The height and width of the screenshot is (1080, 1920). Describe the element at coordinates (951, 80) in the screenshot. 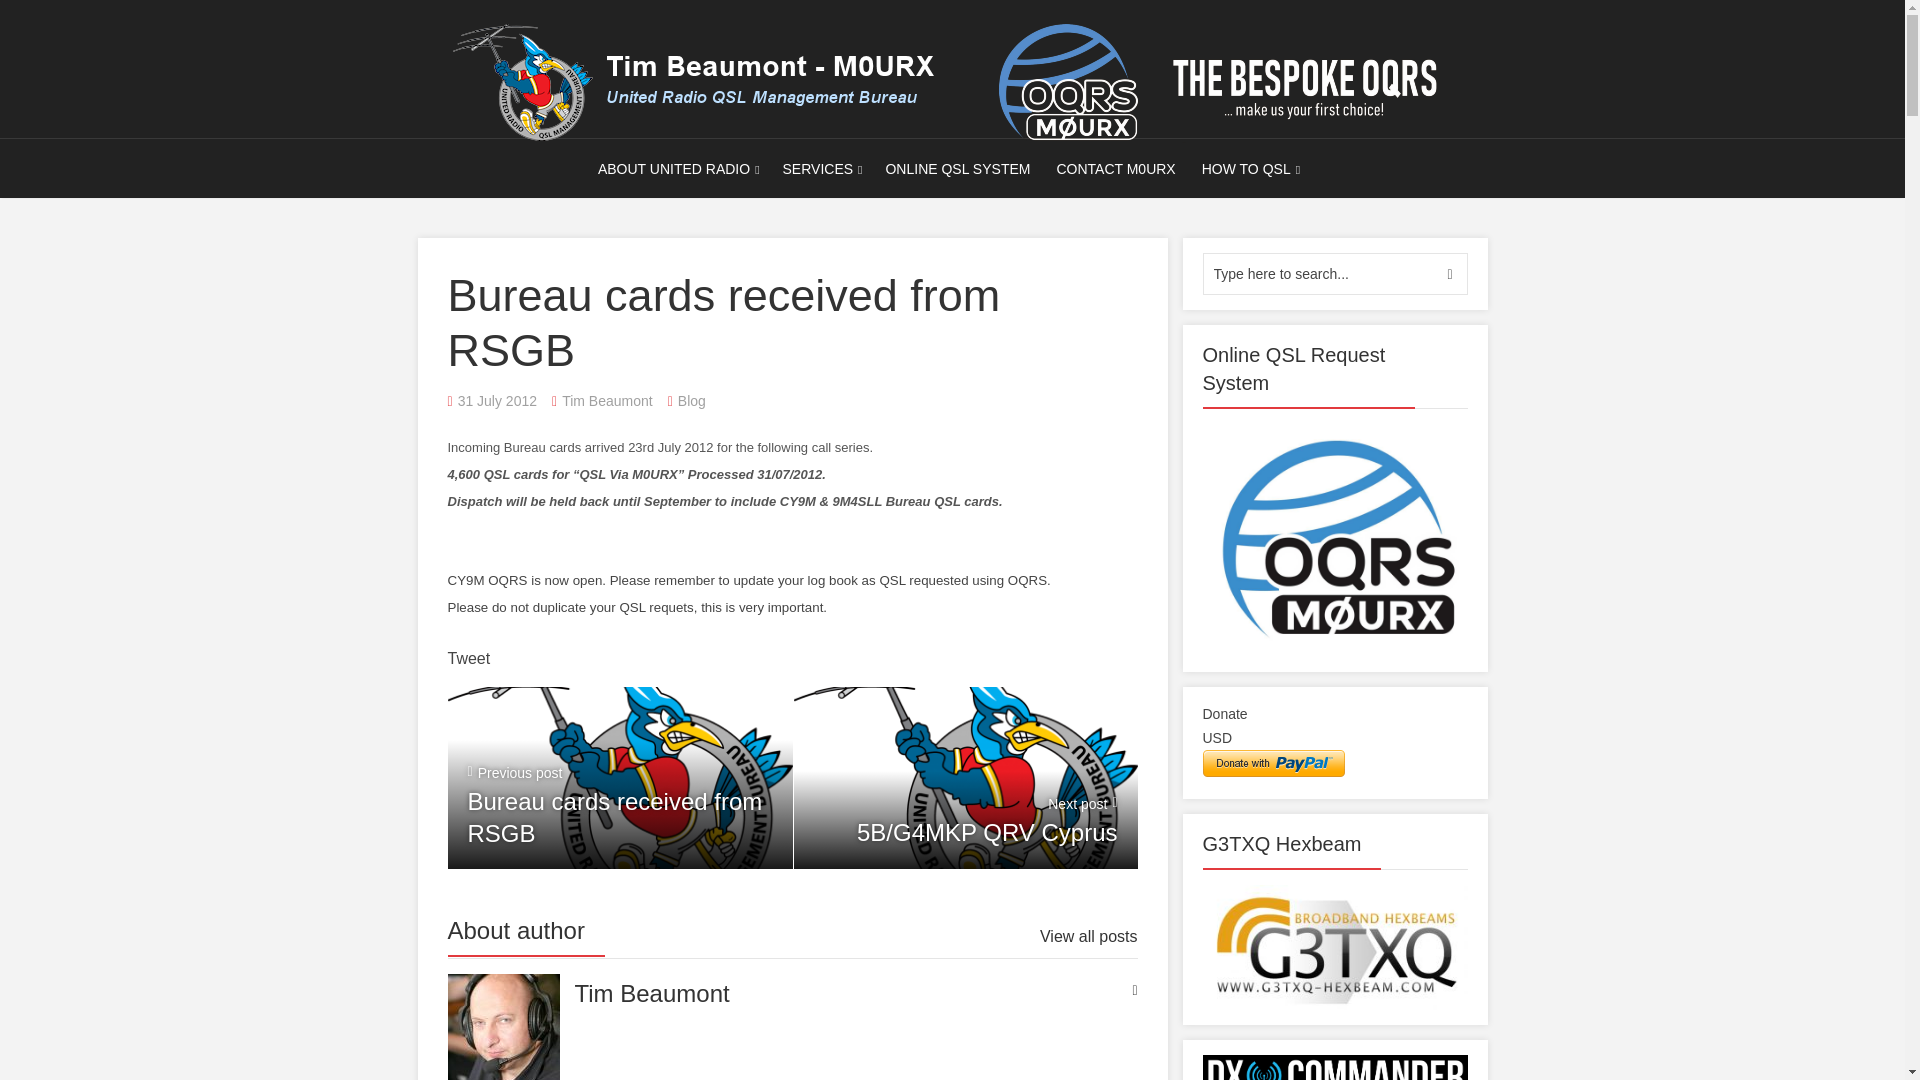

I see `M0URX` at that location.